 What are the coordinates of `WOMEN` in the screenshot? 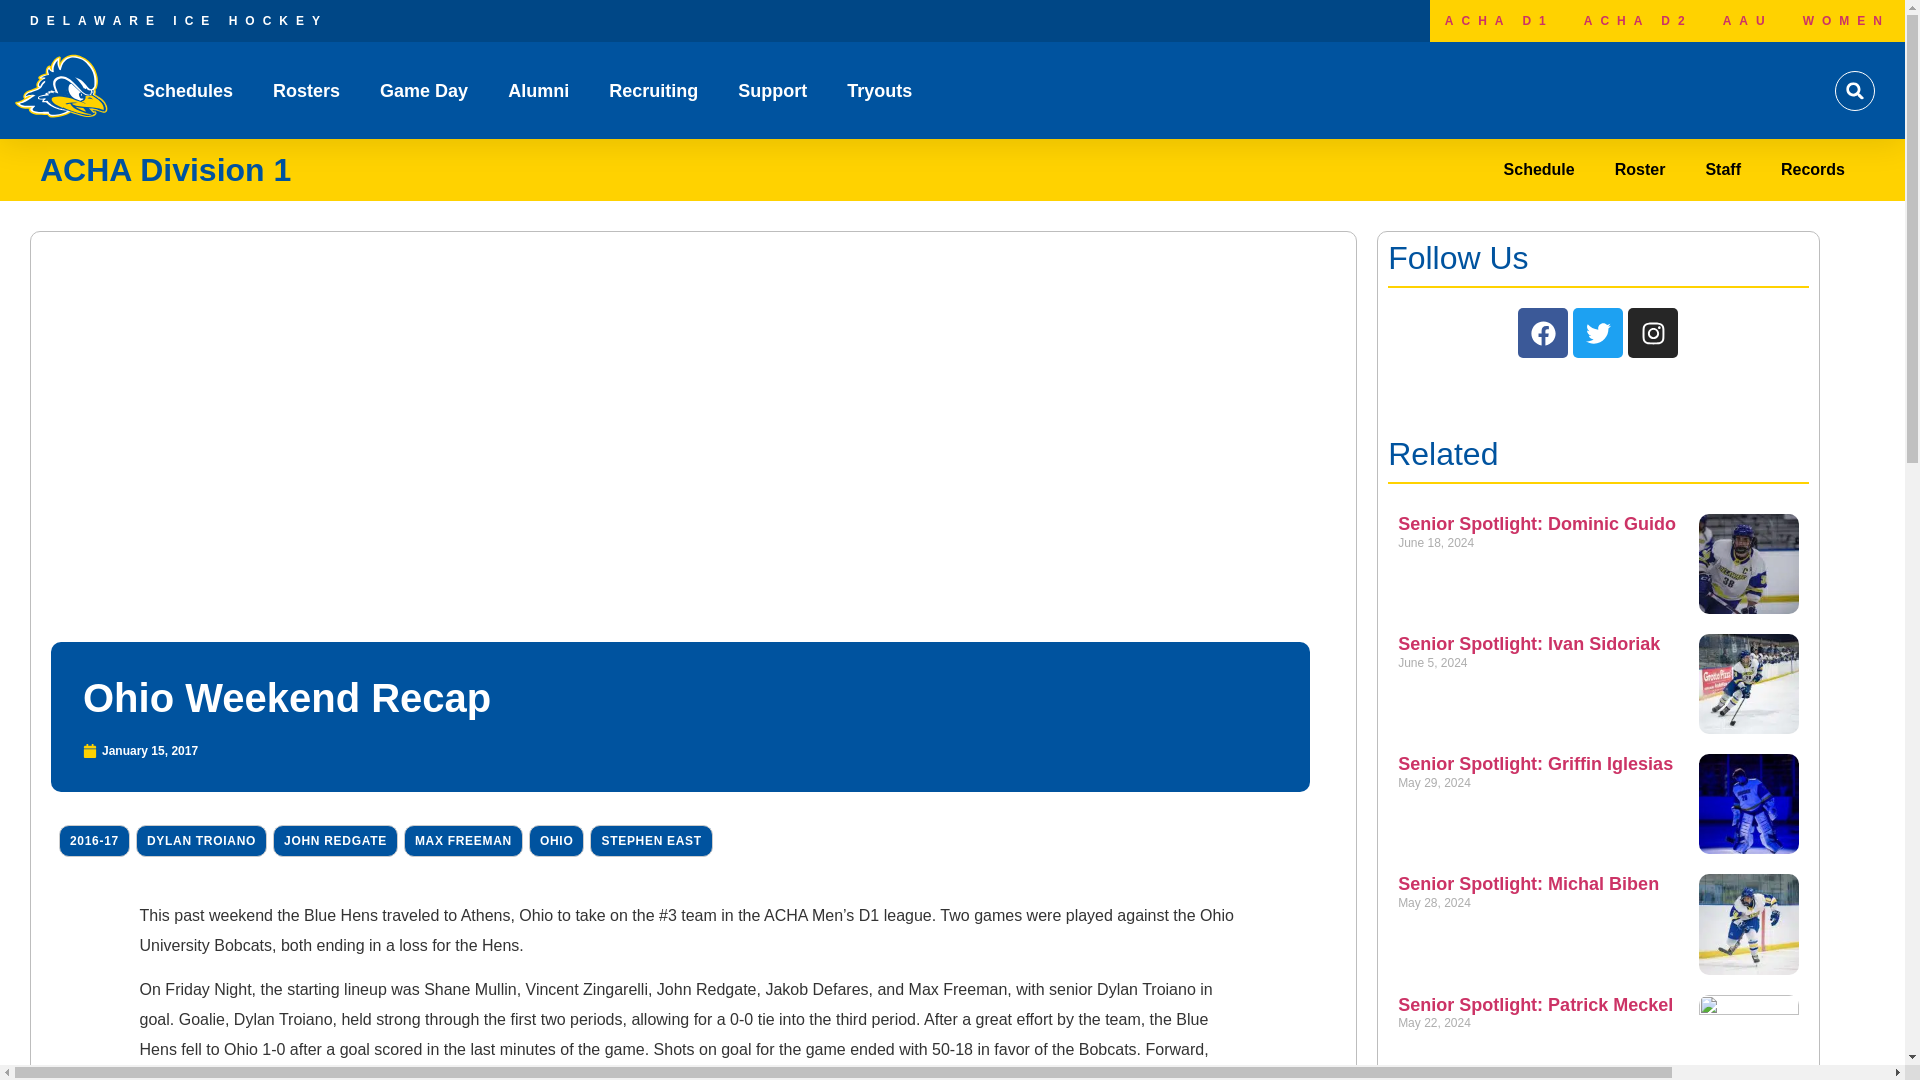 It's located at (1846, 21).